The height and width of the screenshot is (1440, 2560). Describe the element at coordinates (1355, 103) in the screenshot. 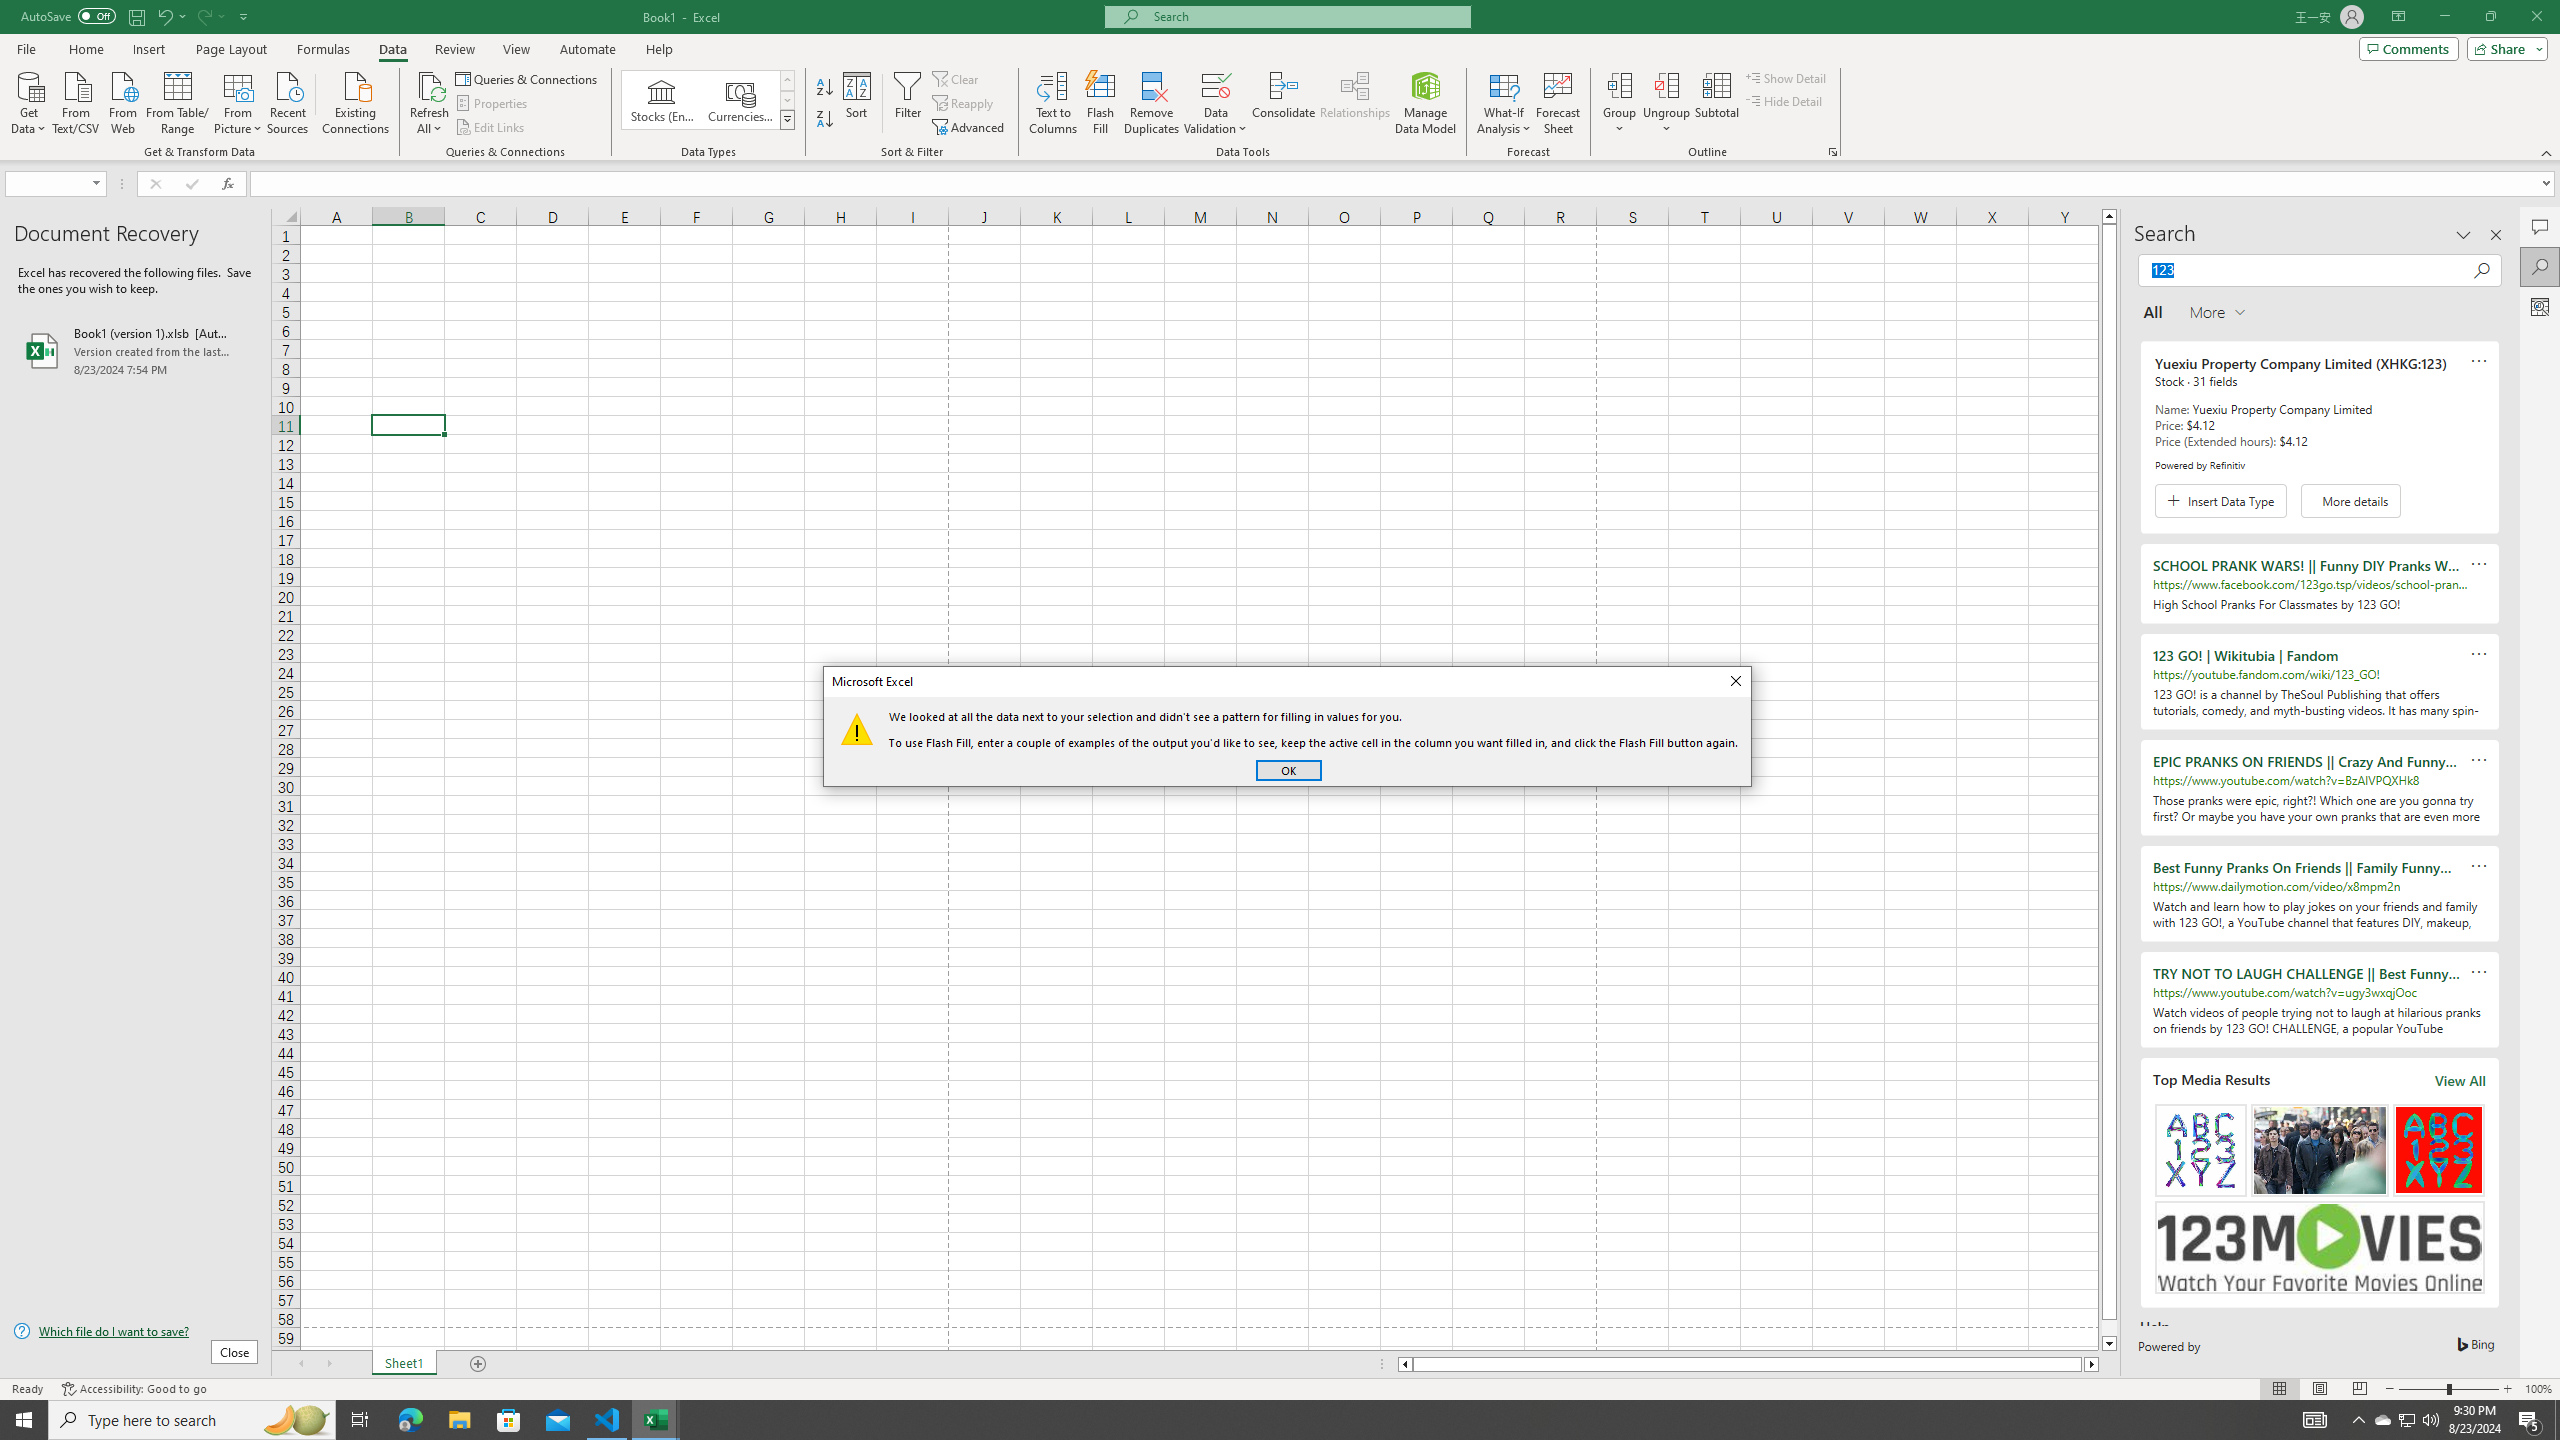

I see `Relationships` at that location.